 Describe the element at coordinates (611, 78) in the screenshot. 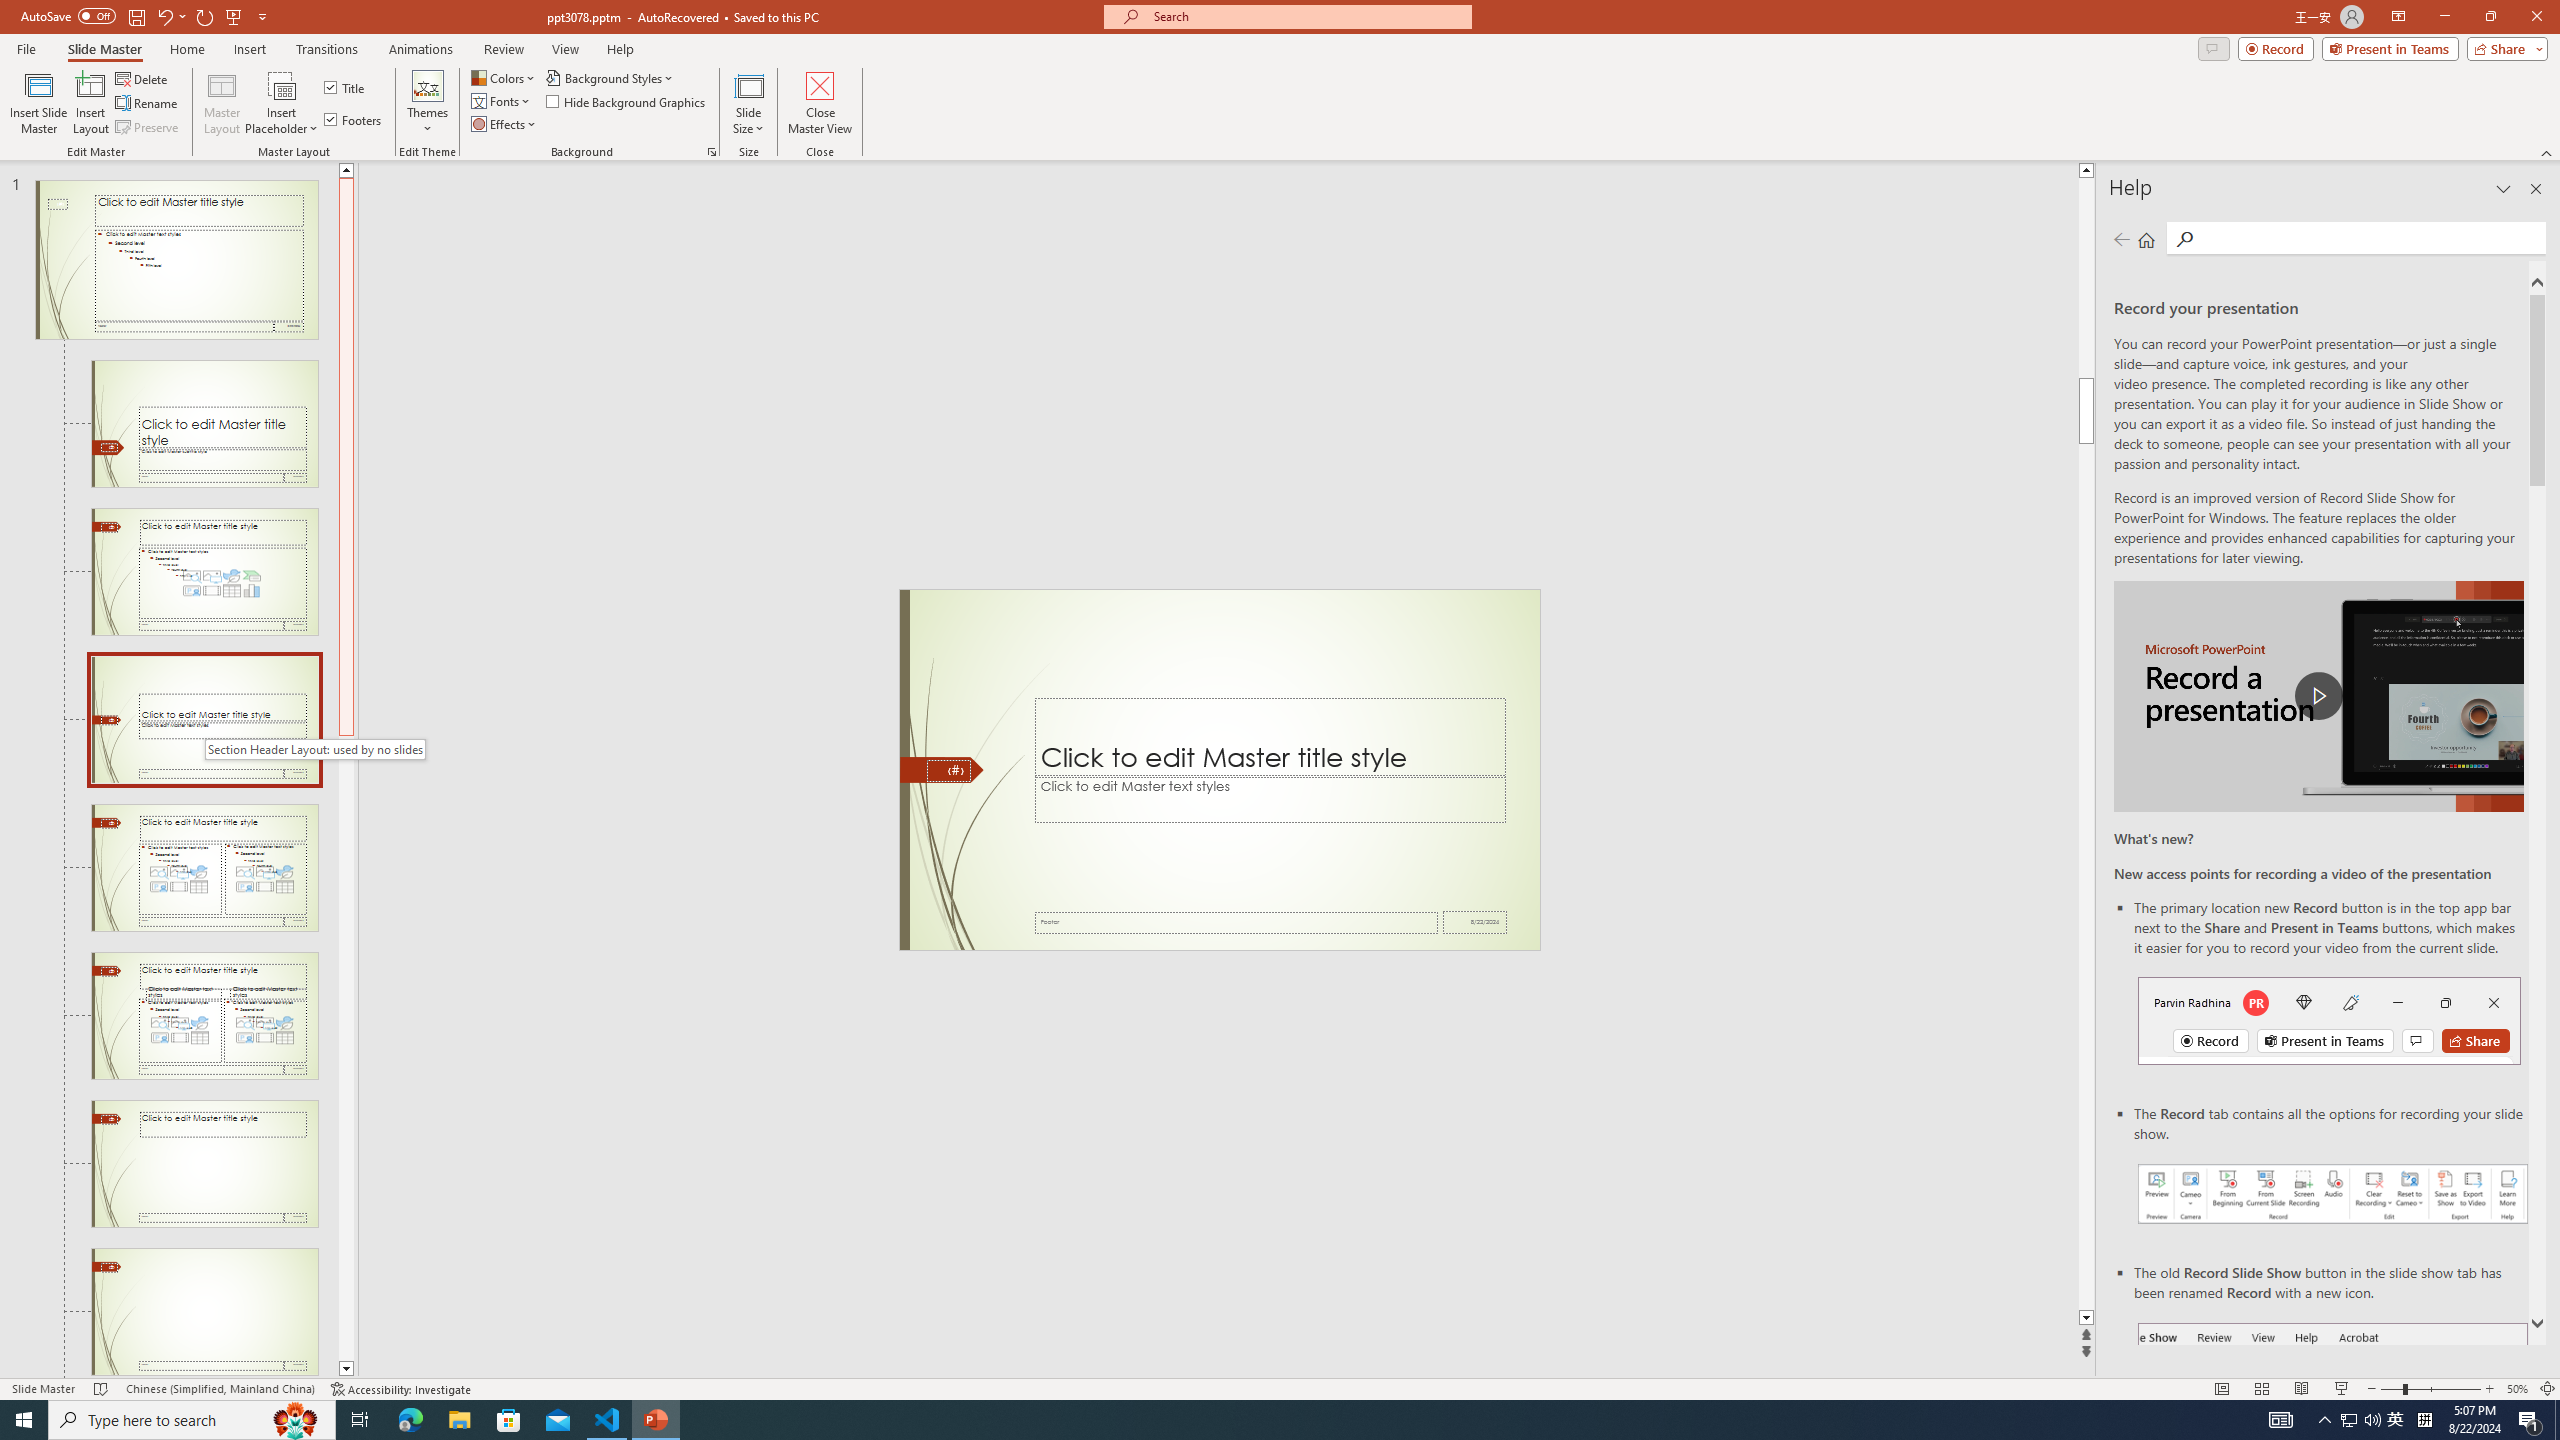

I see `Background Styles` at that location.